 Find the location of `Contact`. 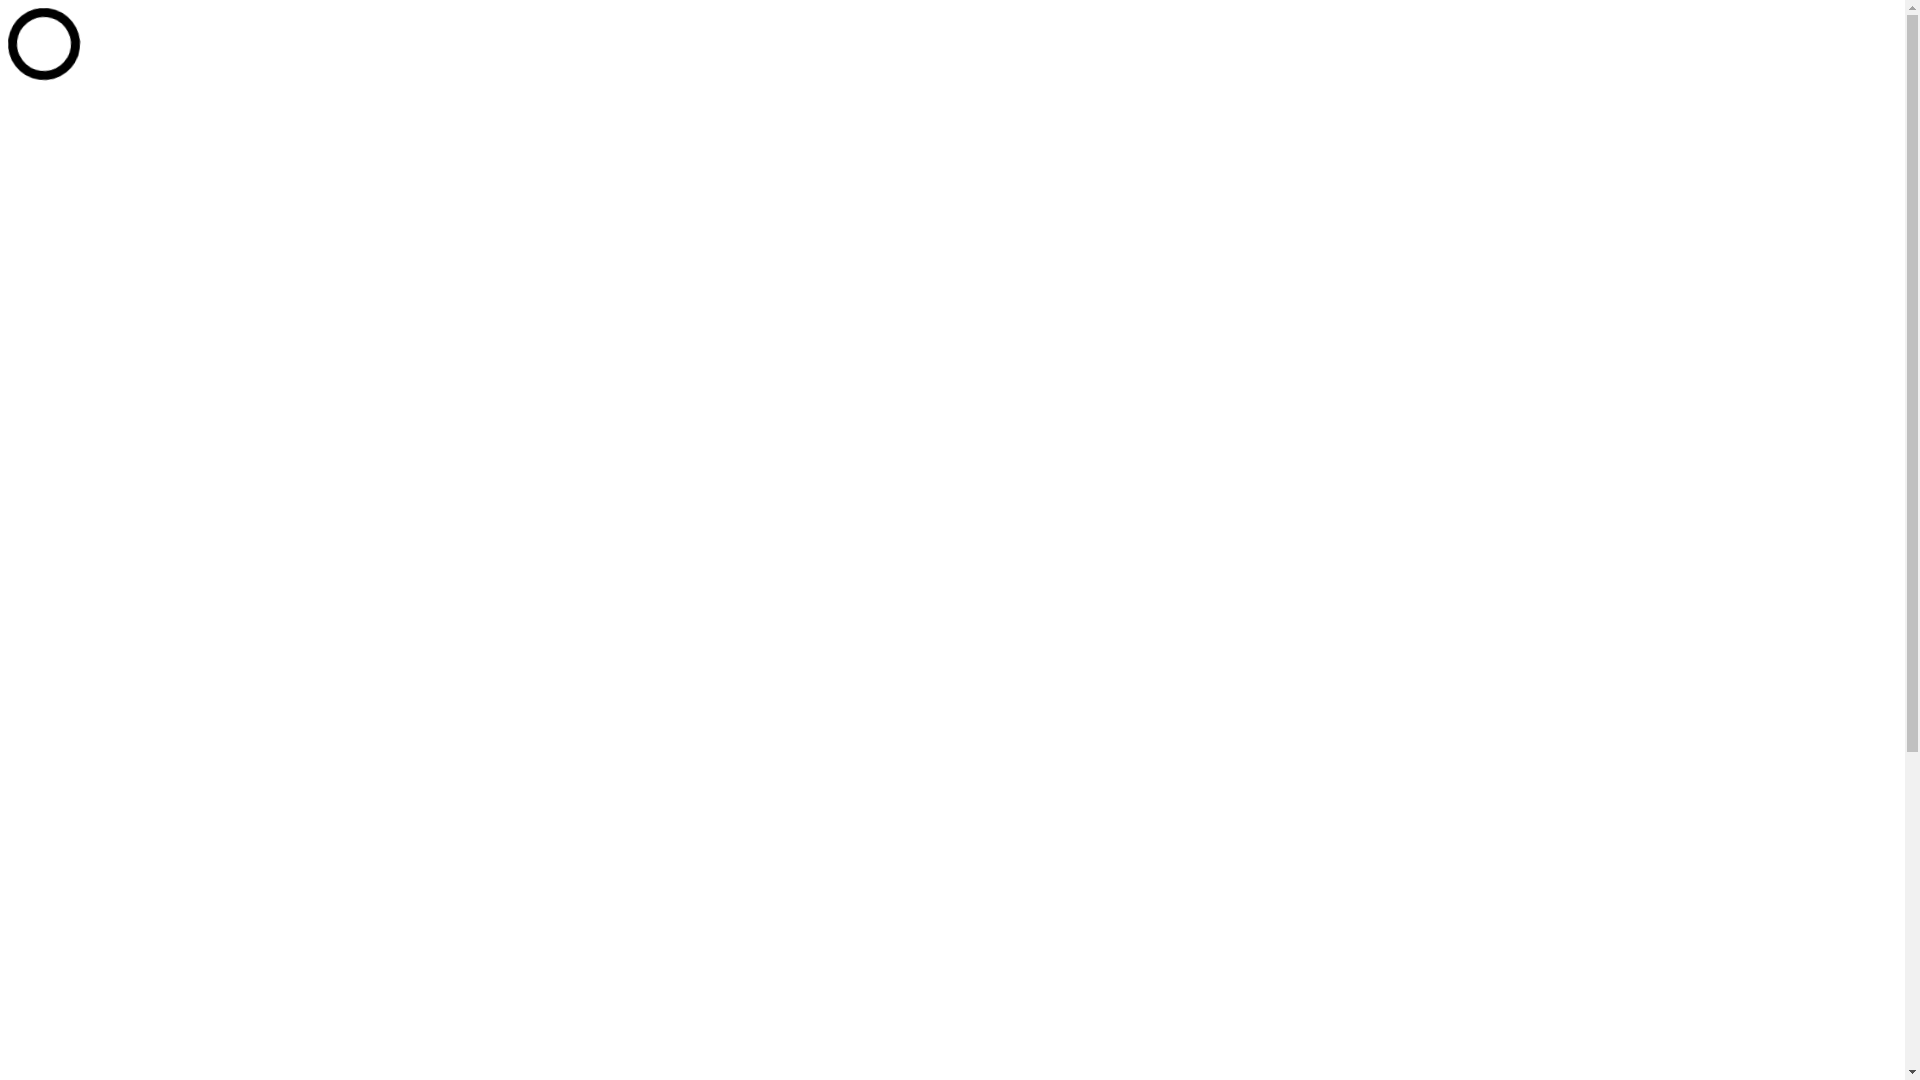

Contact is located at coordinates (73, 422).